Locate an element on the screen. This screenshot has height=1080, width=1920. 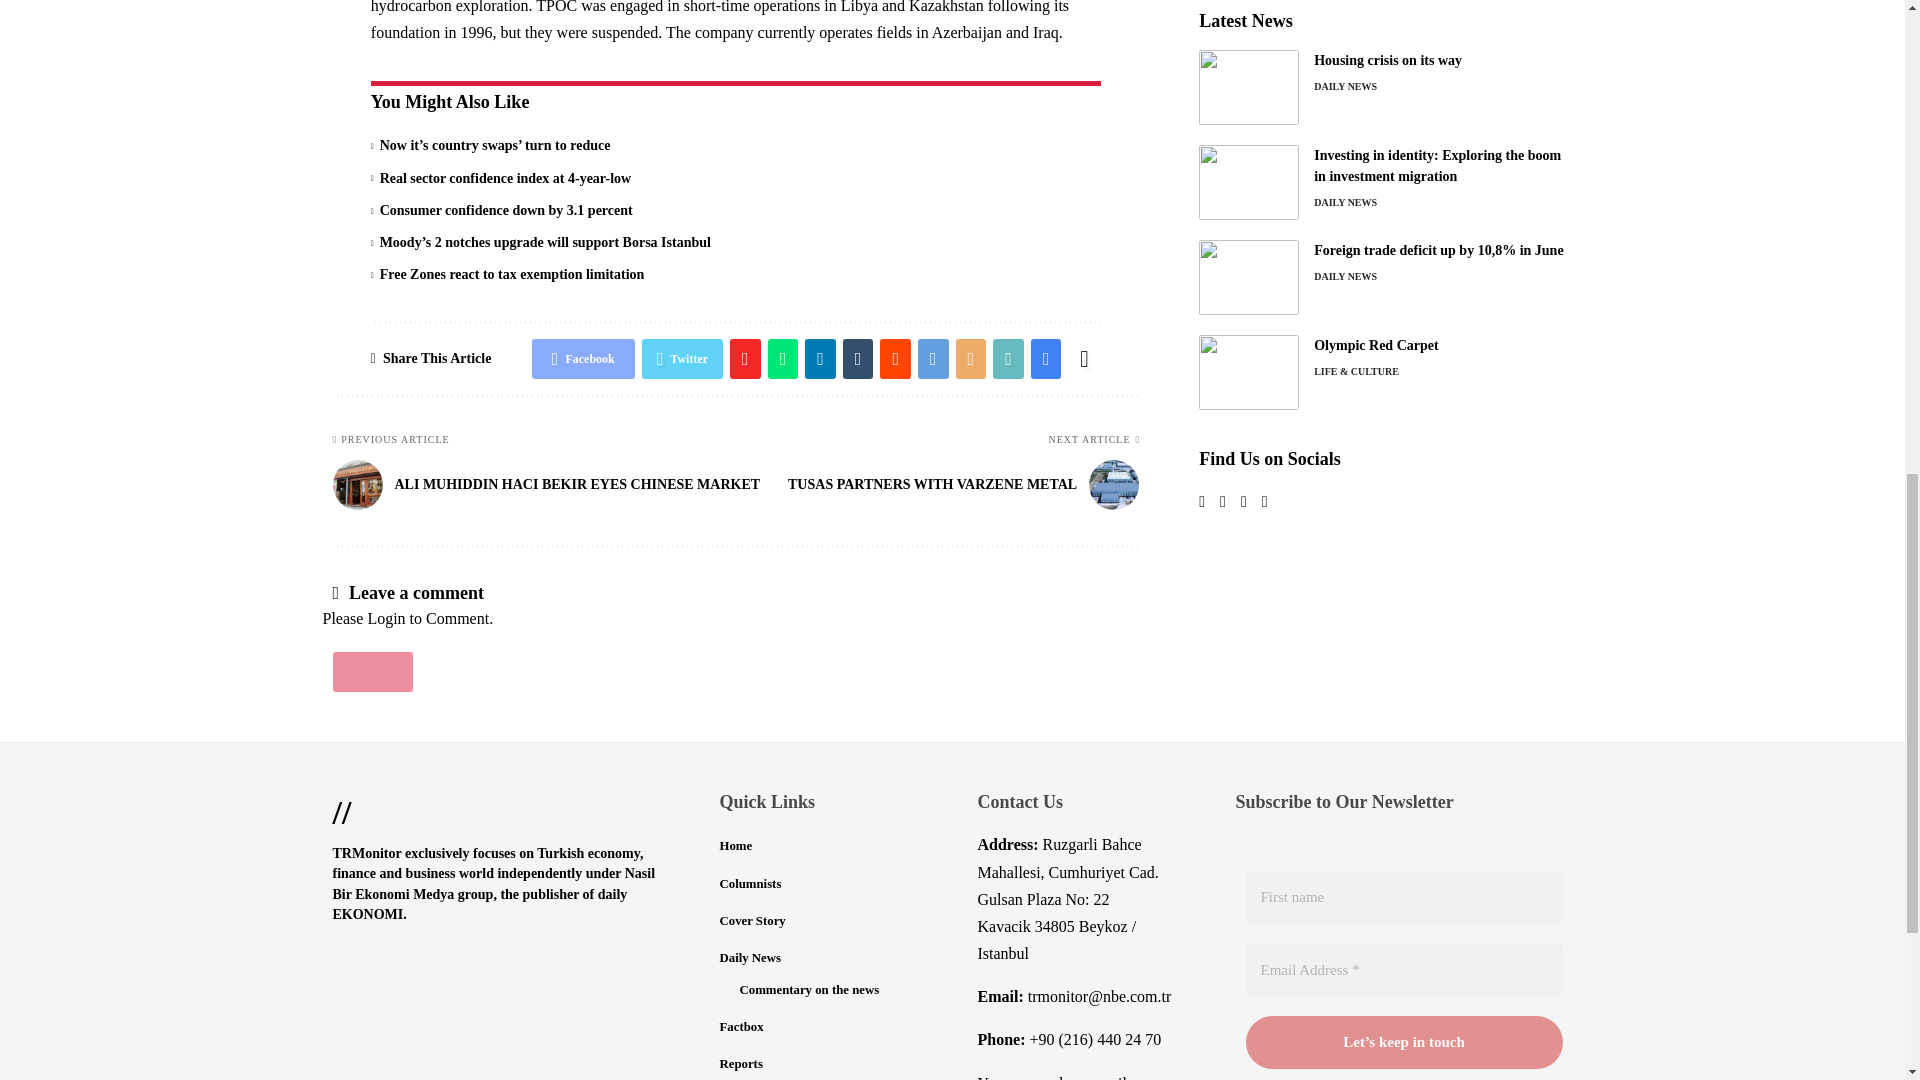
Email Address is located at coordinates (1404, 970).